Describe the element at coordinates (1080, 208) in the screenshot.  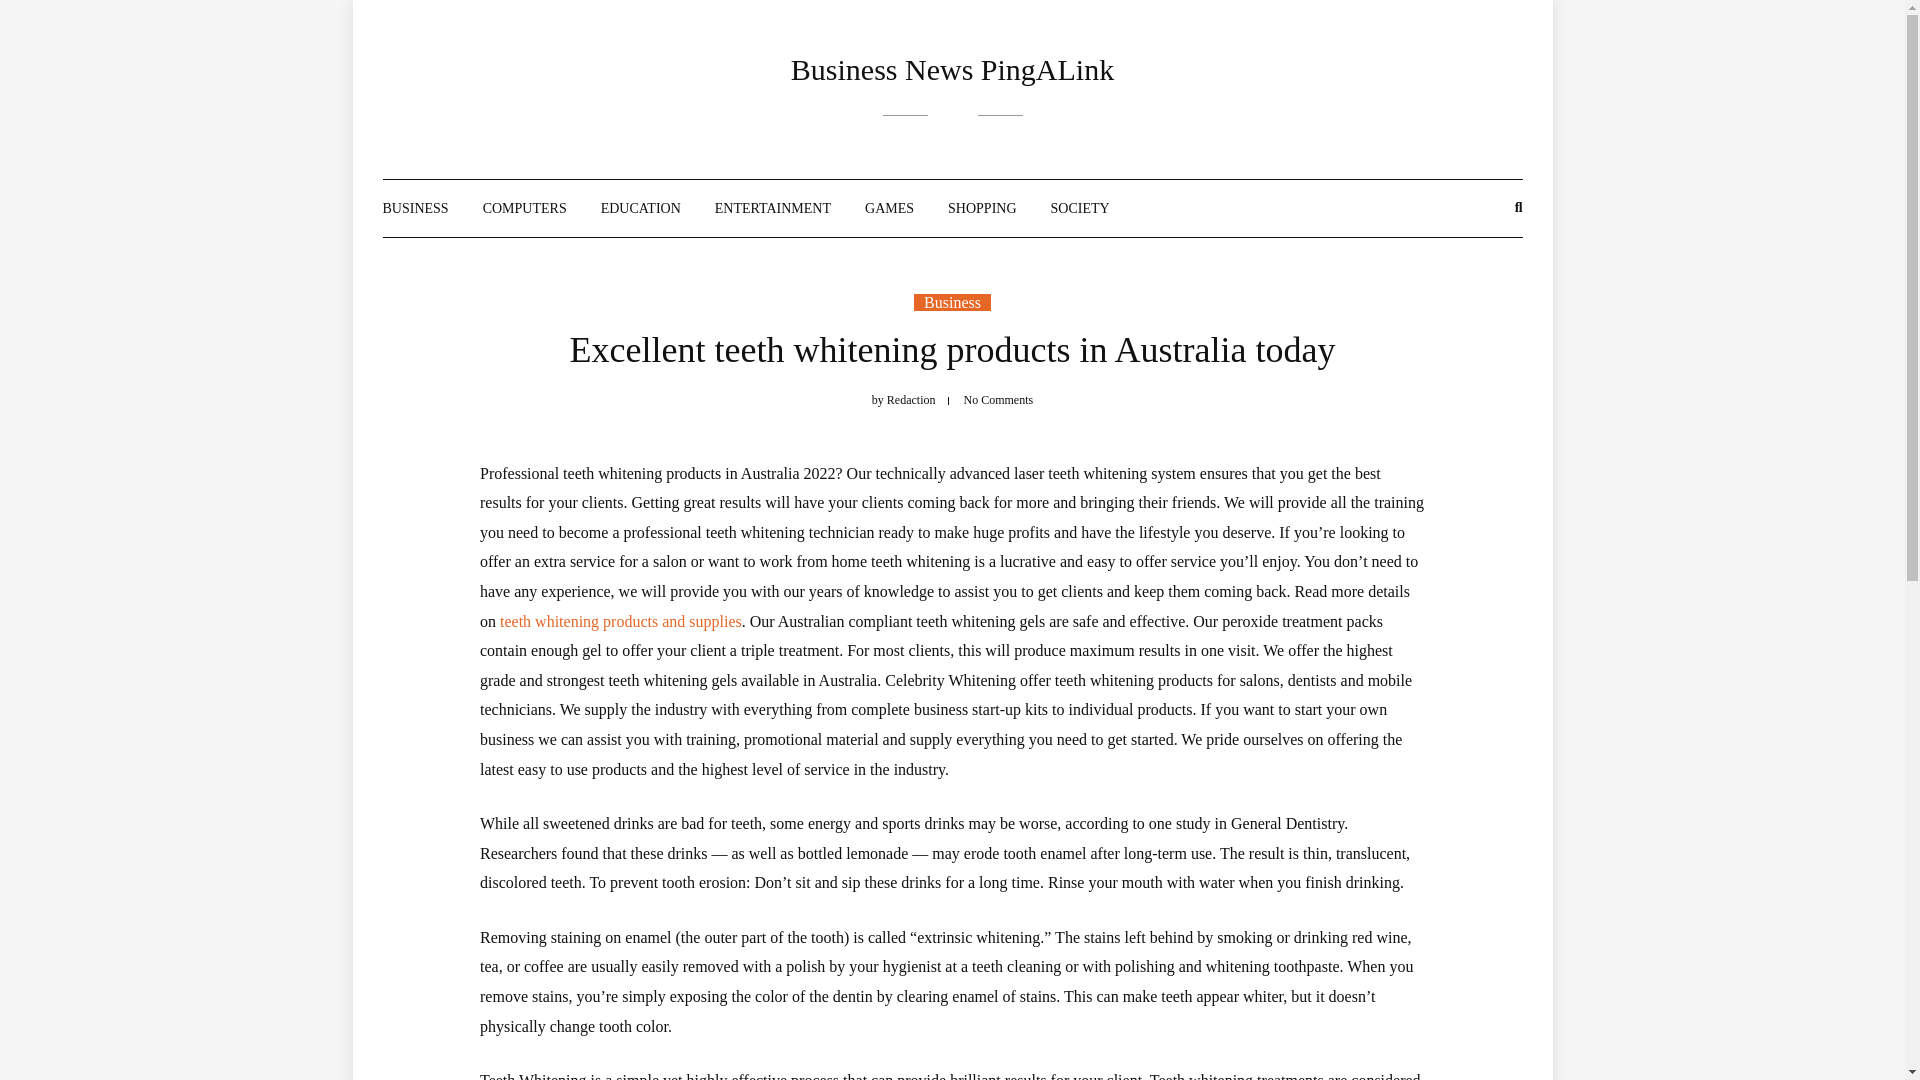
I see `SOCIETY` at that location.